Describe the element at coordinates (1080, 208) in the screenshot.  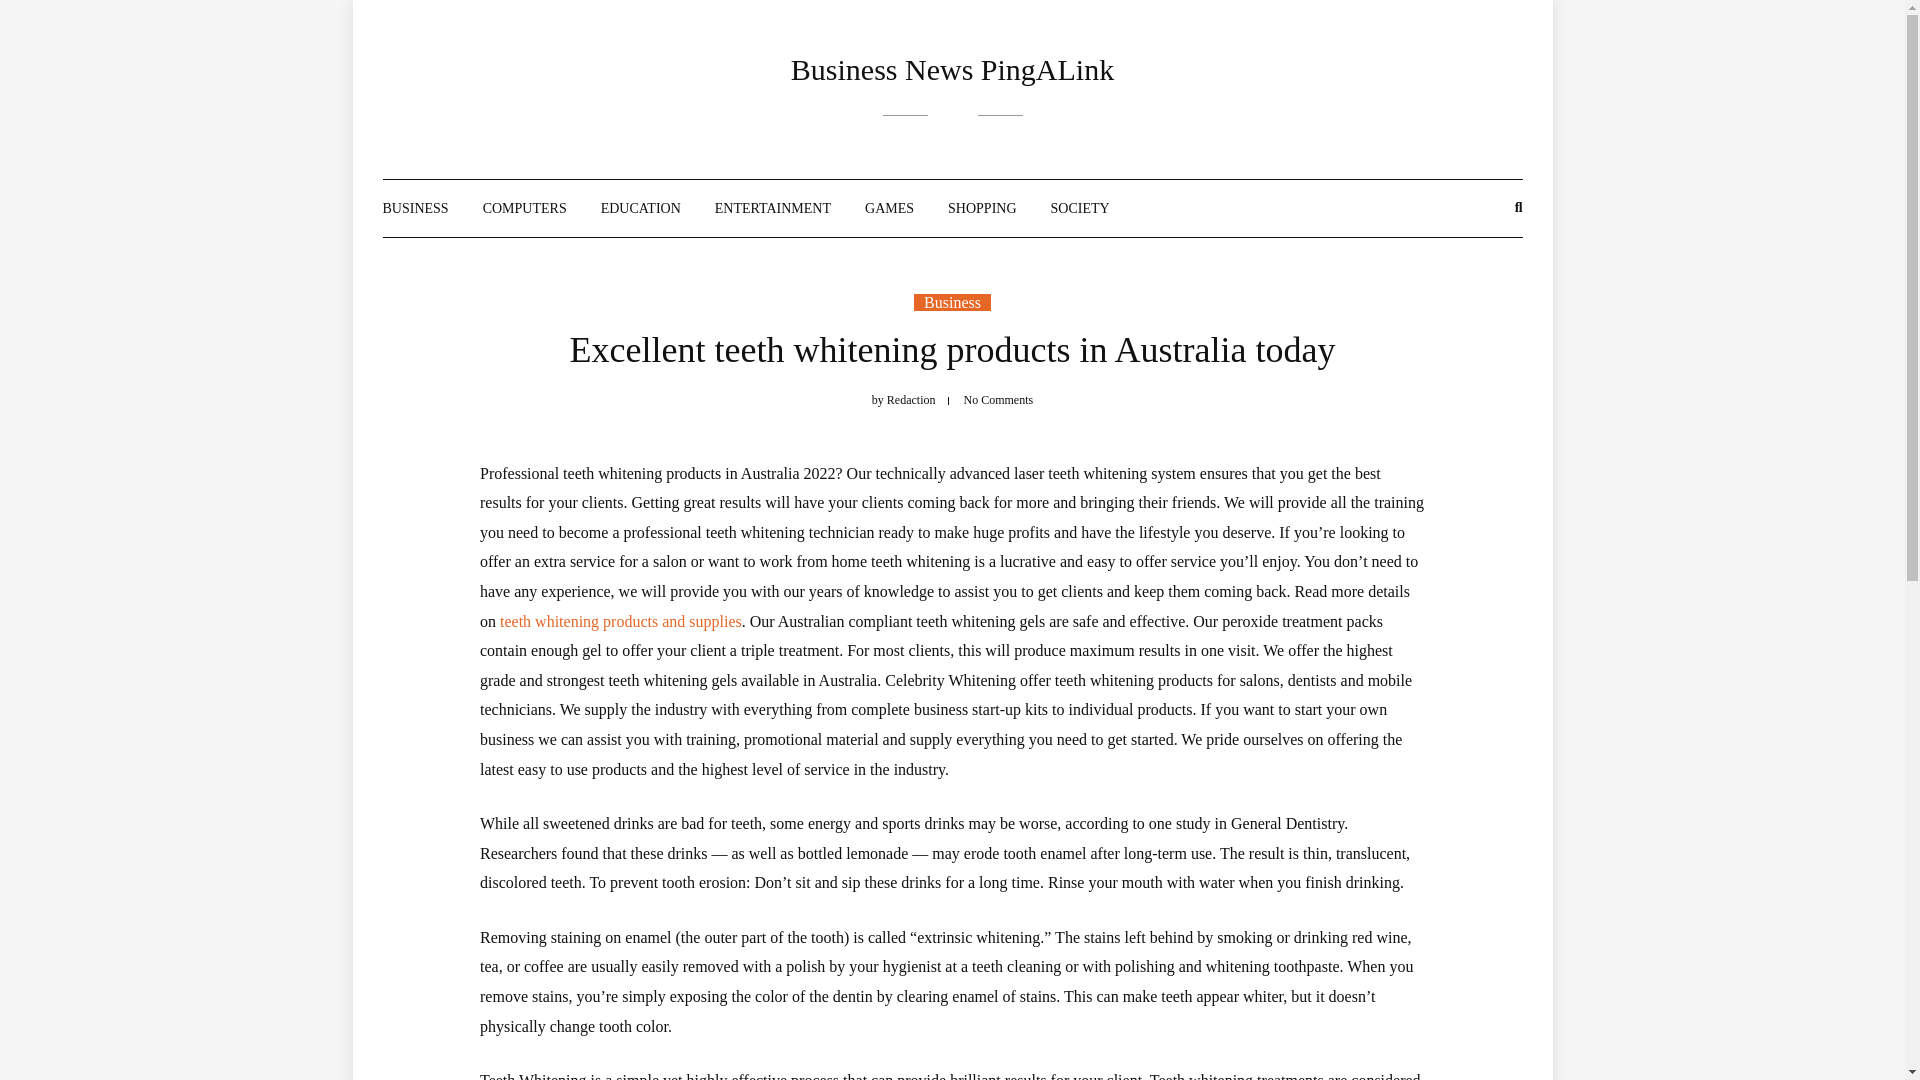
I see `SOCIETY` at that location.